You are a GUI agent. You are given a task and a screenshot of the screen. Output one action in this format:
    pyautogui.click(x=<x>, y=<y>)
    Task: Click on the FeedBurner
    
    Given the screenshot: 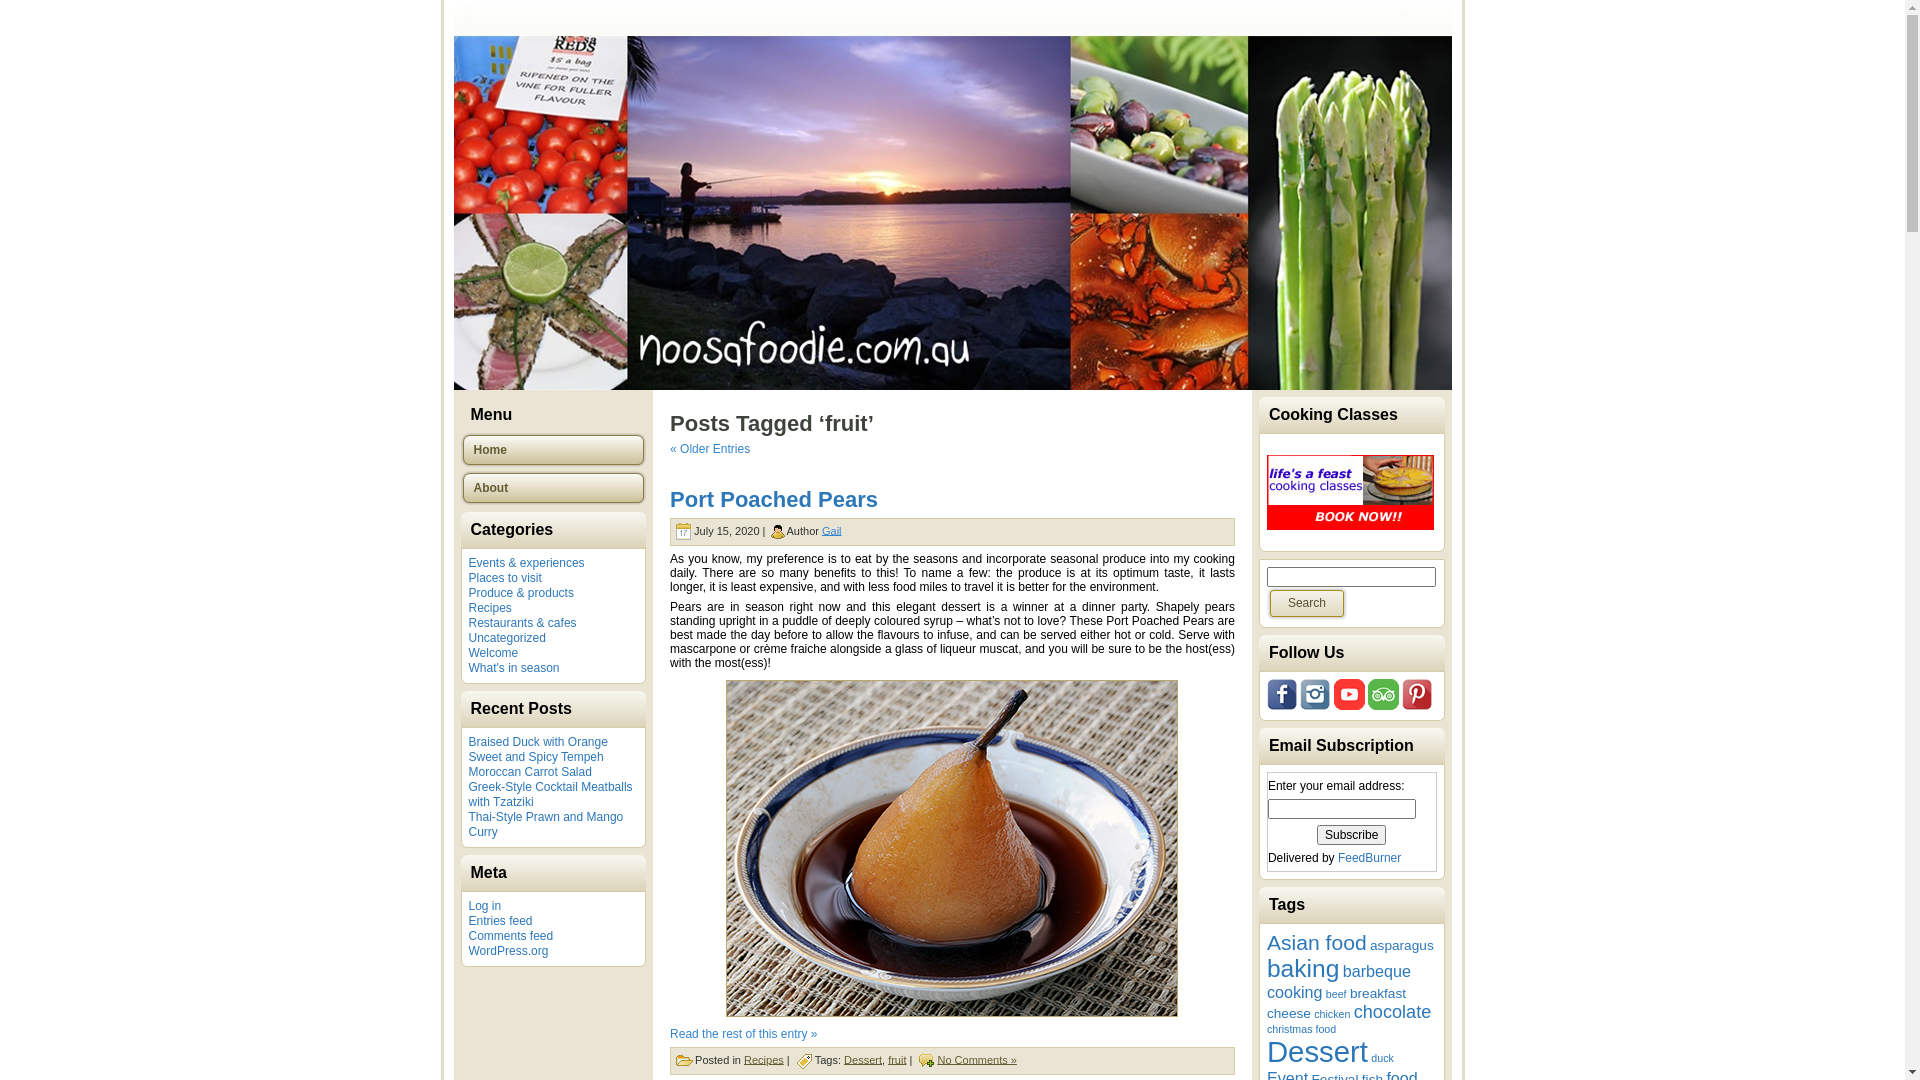 What is the action you would take?
    pyautogui.click(x=1370, y=858)
    